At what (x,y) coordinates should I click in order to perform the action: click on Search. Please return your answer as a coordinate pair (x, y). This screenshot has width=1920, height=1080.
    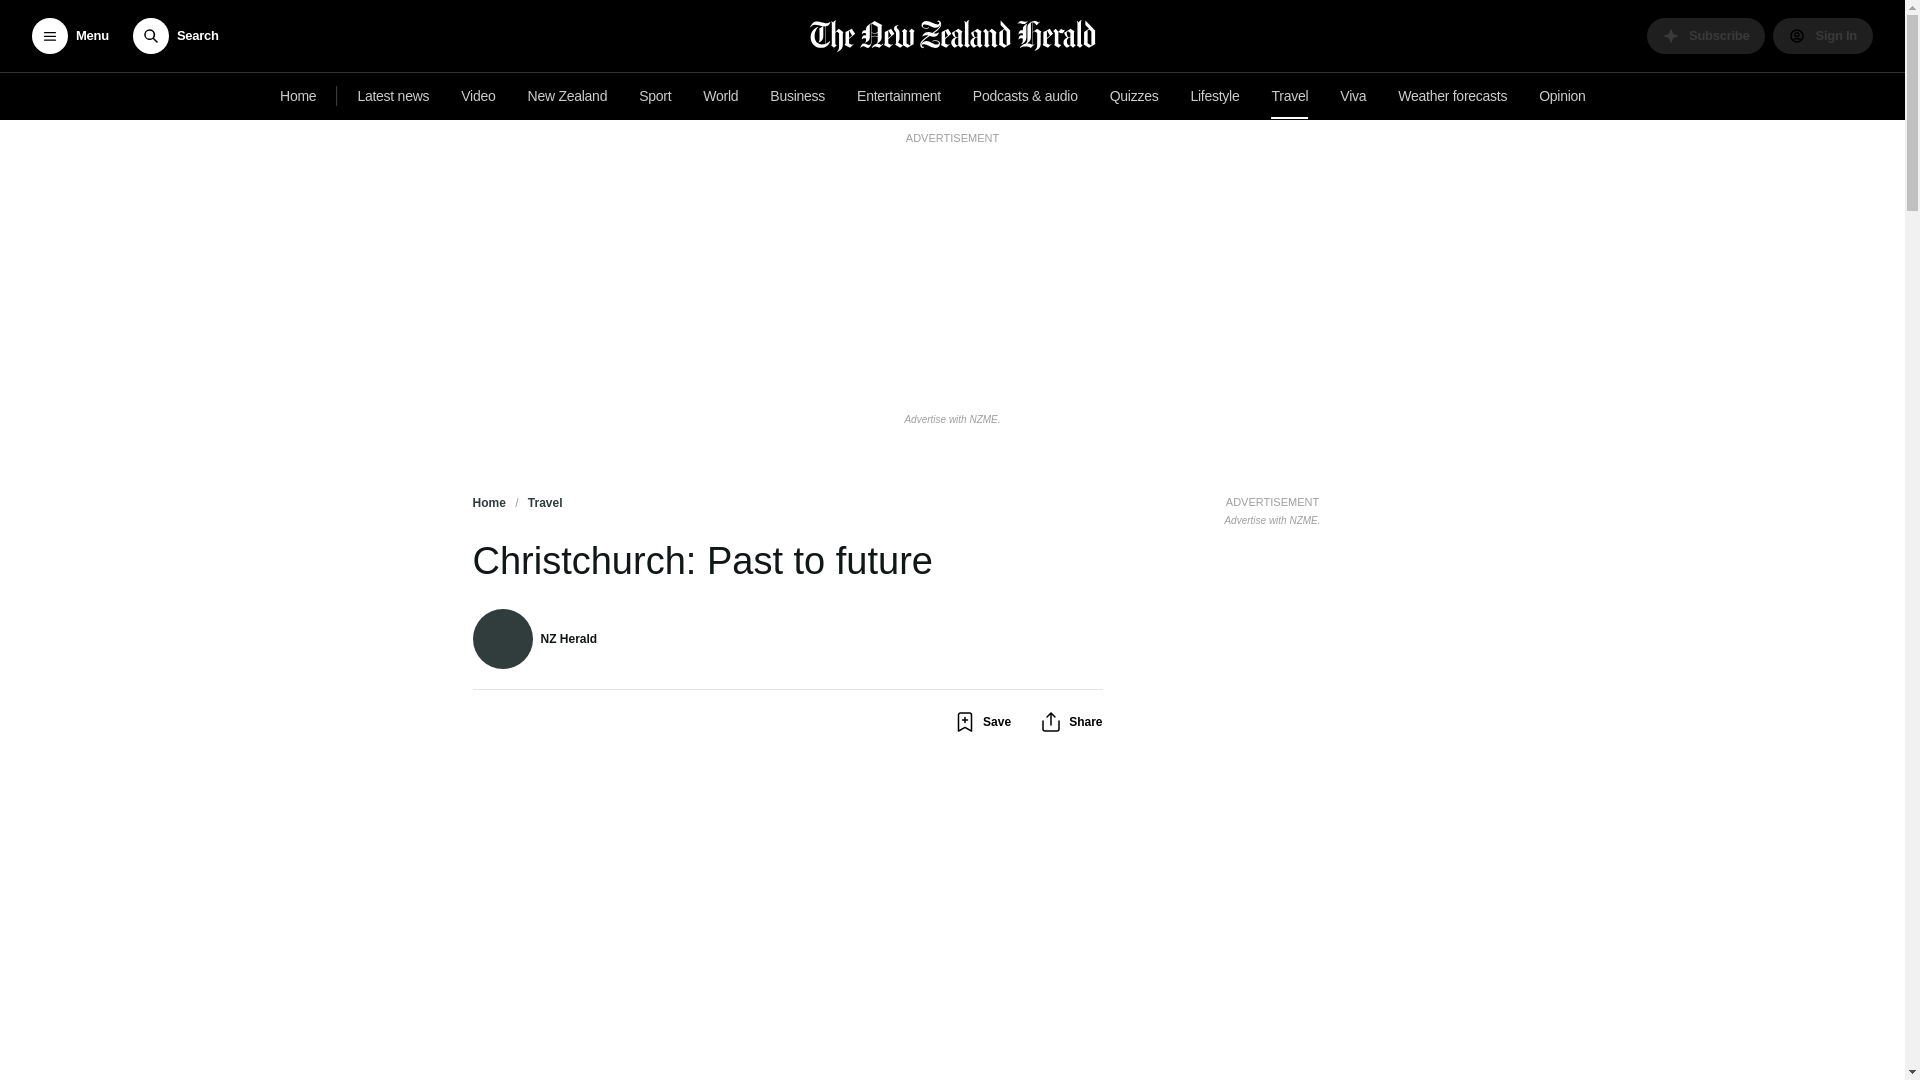
    Looking at the image, I should click on (175, 36).